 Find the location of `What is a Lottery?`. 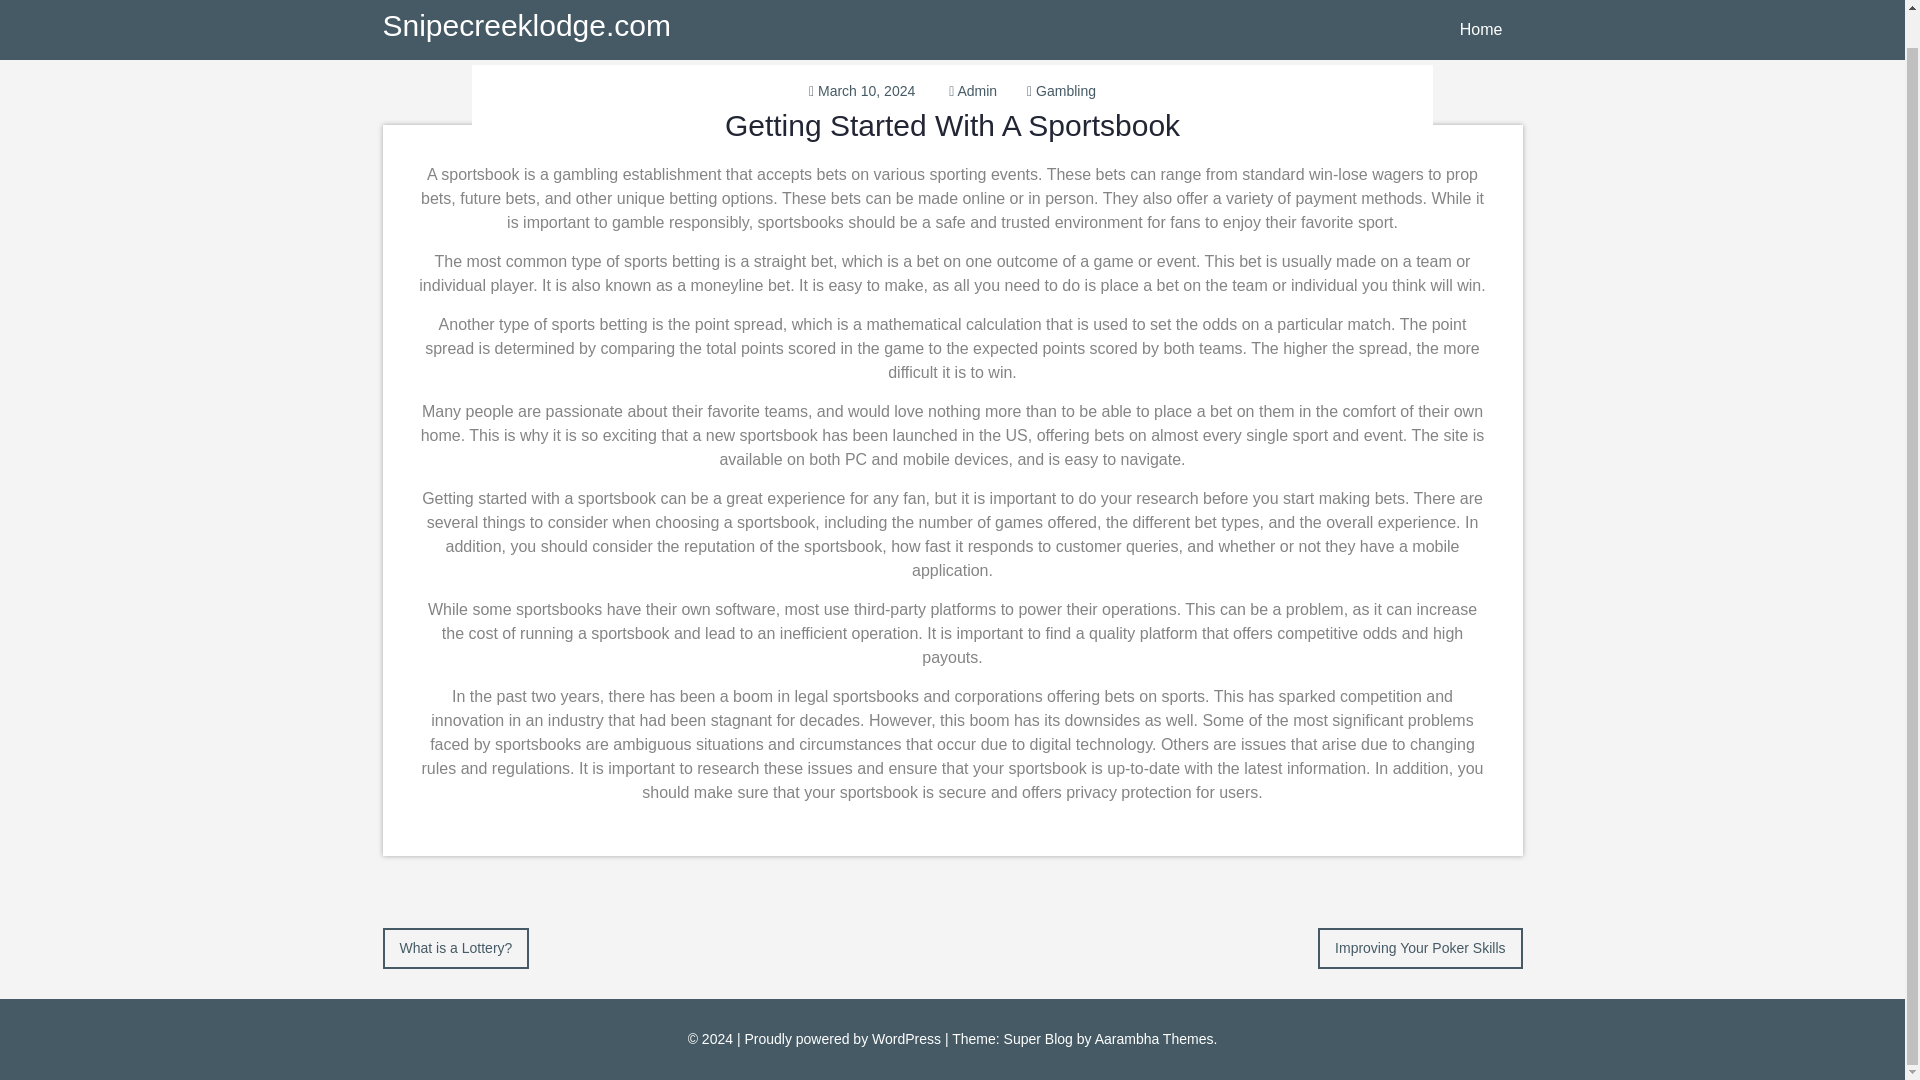

What is a Lottery? is located at coordinates (456, 946).